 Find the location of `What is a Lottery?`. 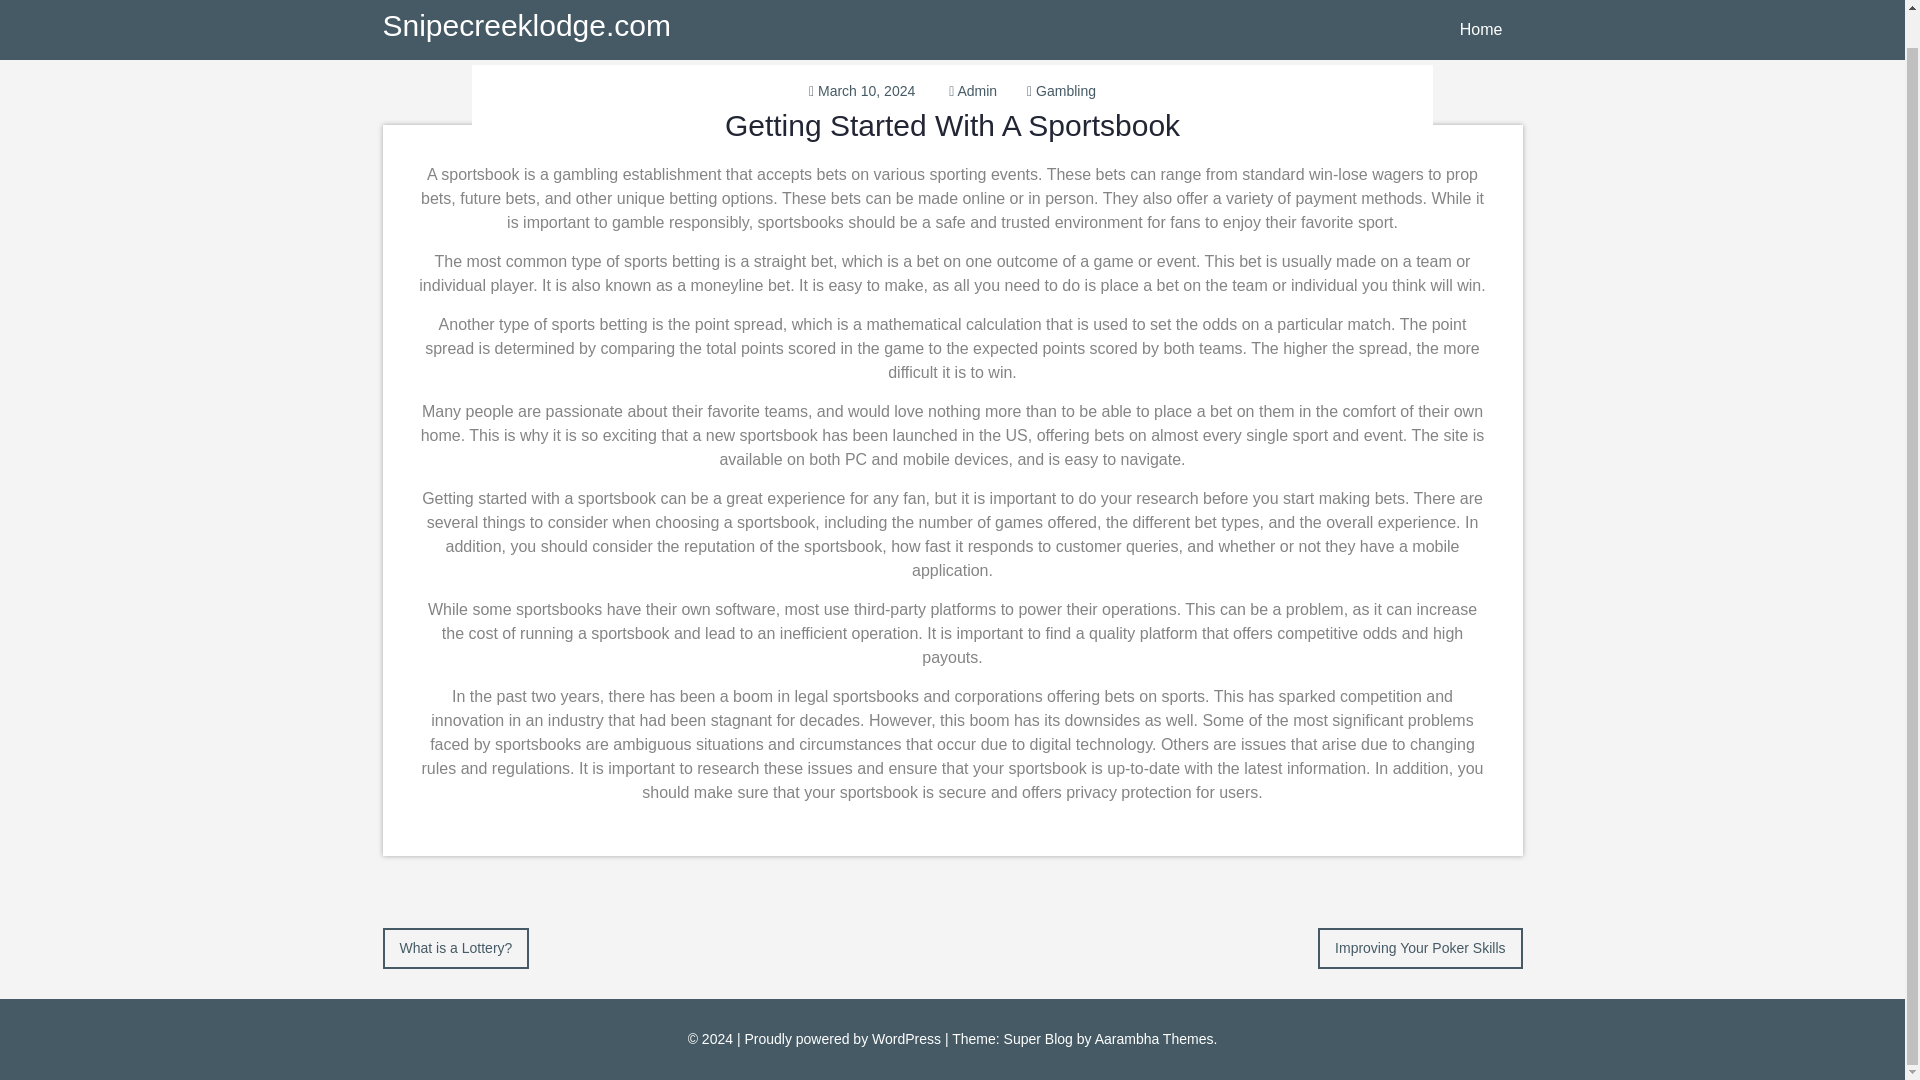

What is a Lottery? is located at coordinates (456, 946).